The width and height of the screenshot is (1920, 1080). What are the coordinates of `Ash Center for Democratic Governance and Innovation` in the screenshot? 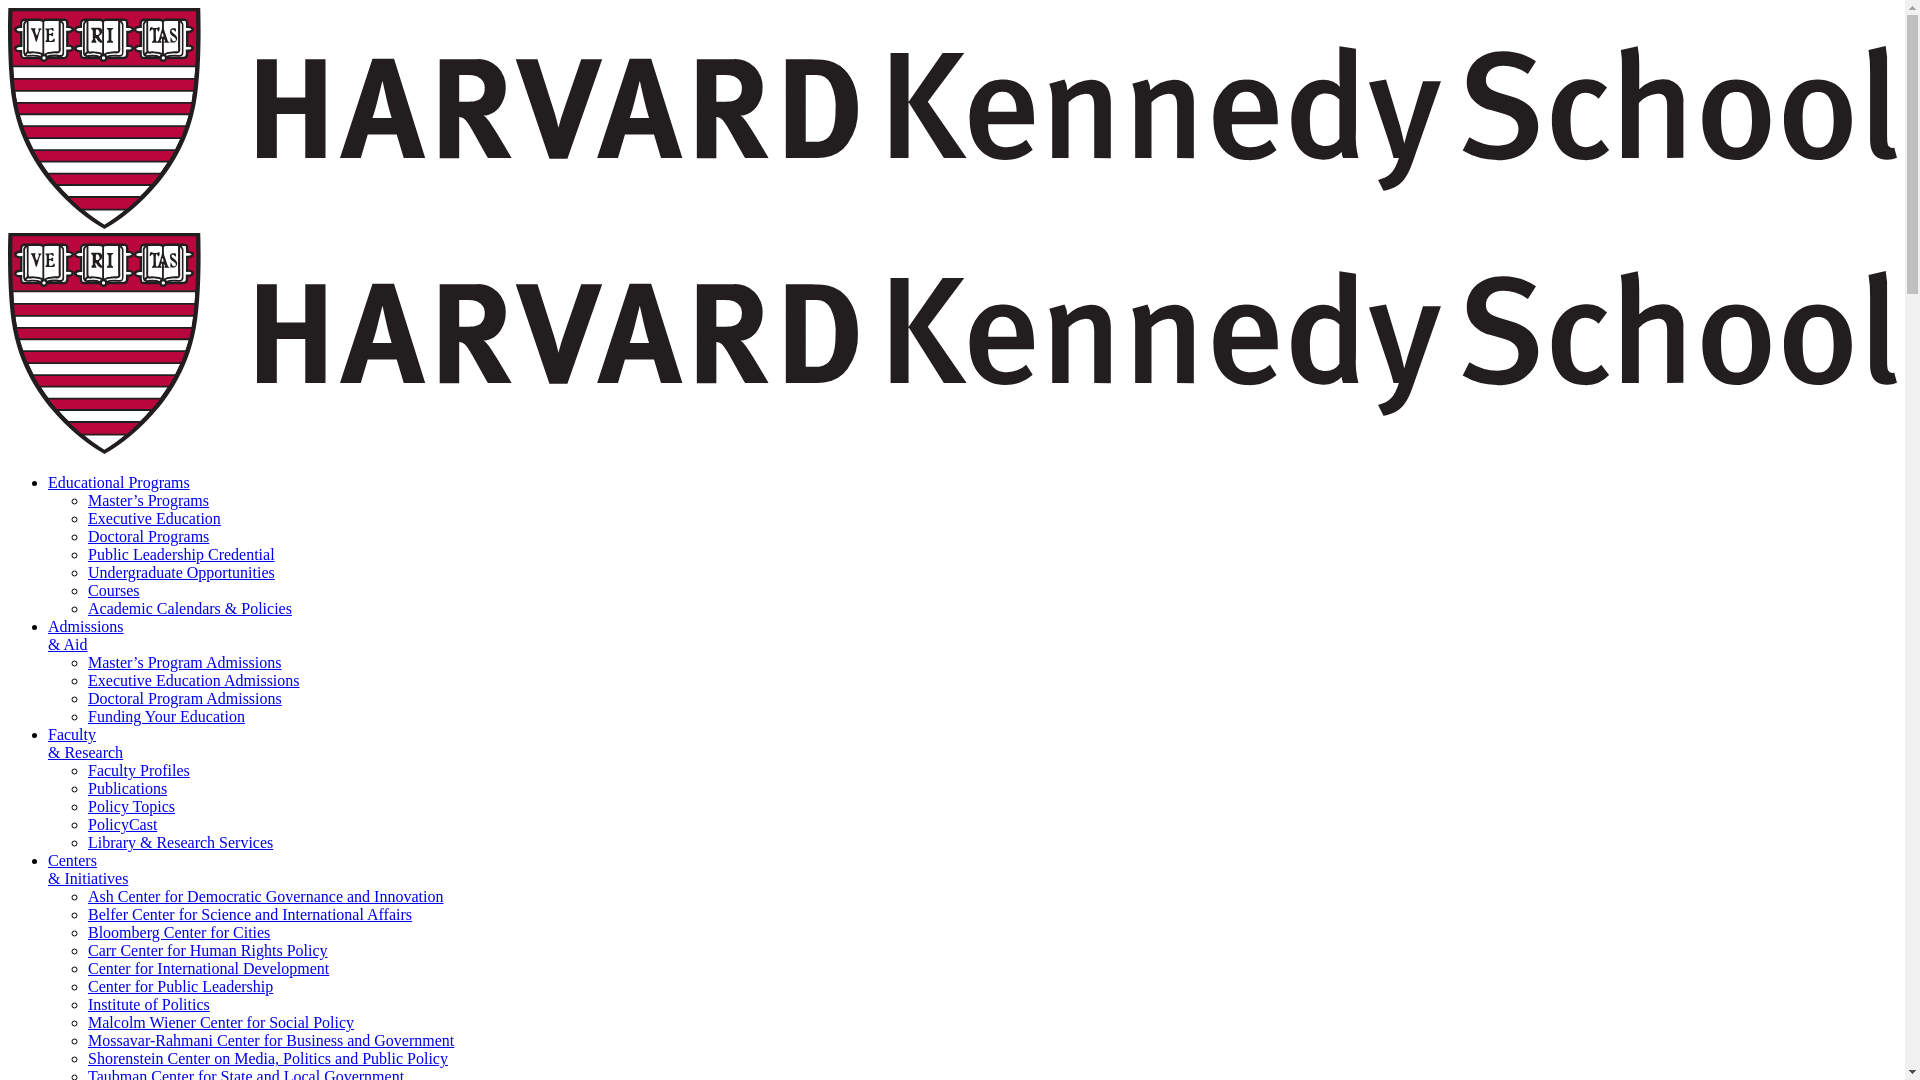 It's located at (266, 896).